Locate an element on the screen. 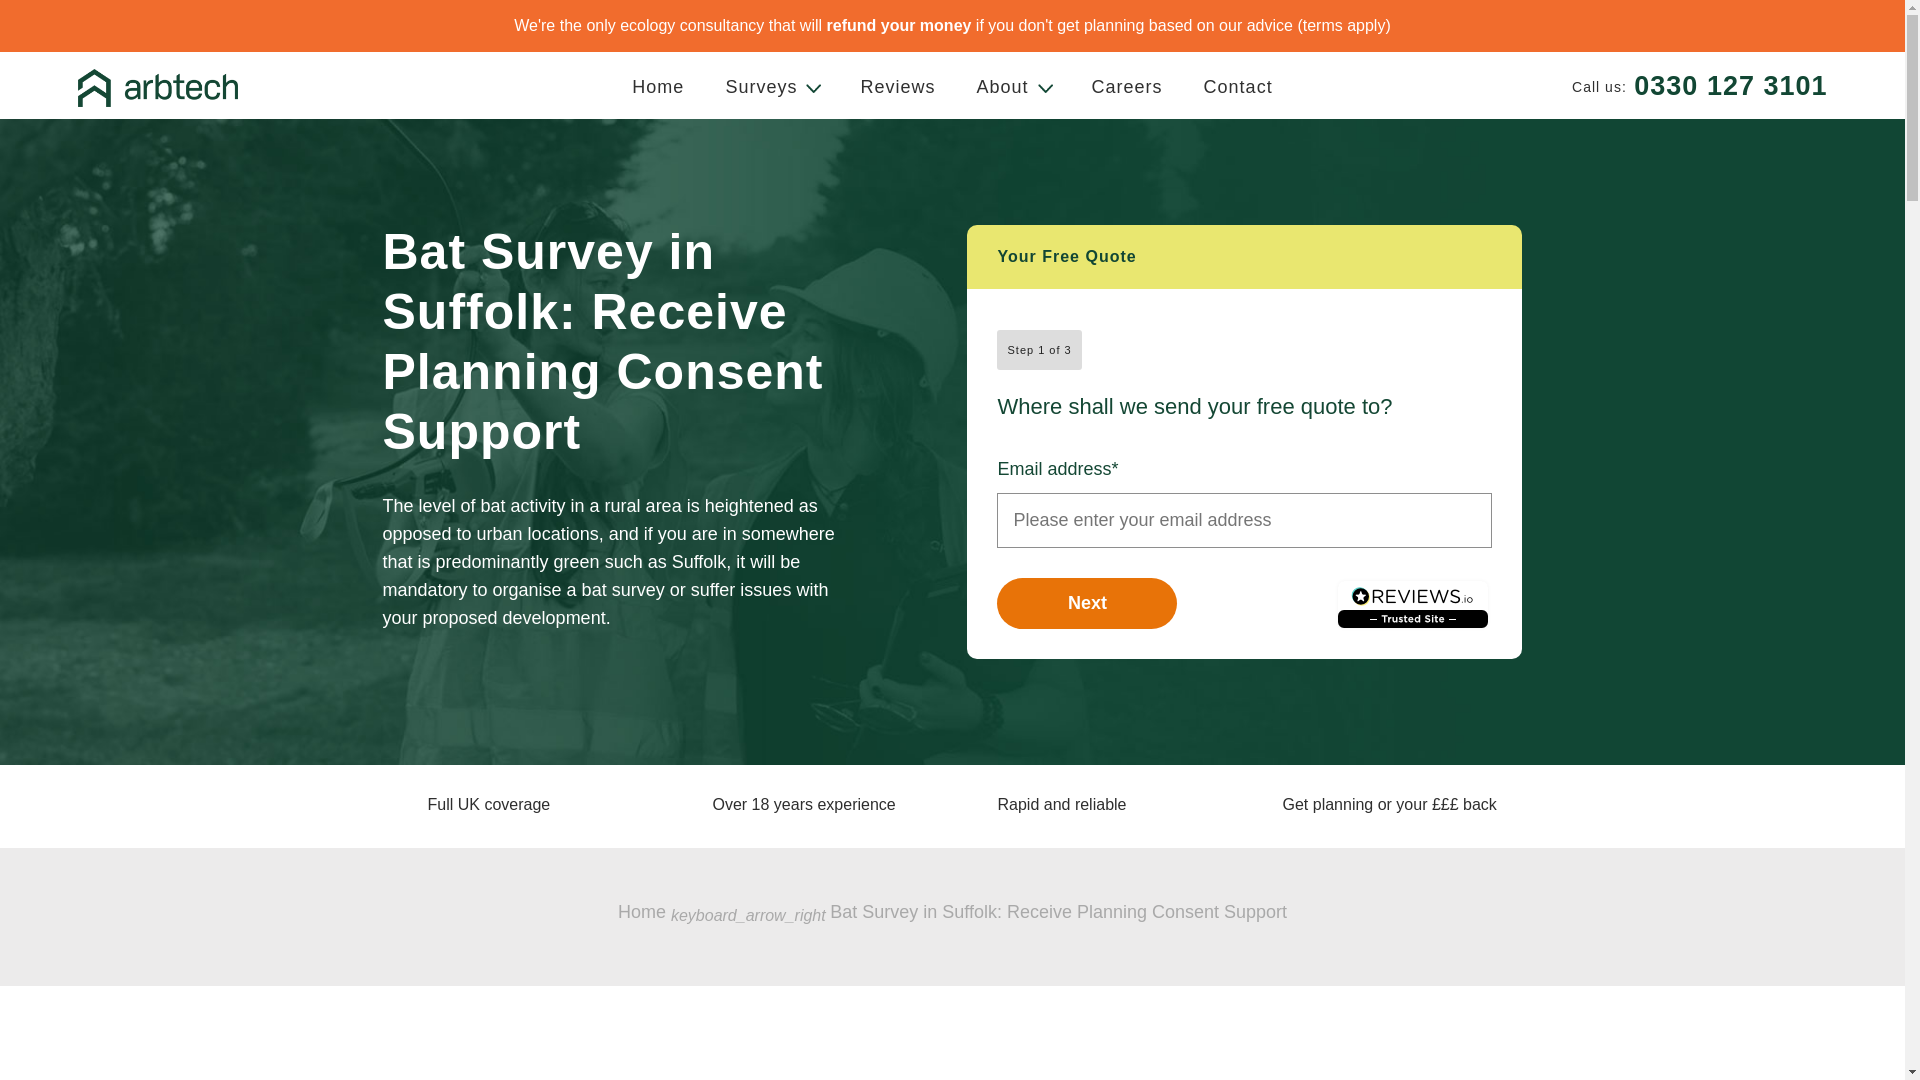 The height and width of the screenshot is (1080, 1920). Arbtech is located at coordinates (158, 88).